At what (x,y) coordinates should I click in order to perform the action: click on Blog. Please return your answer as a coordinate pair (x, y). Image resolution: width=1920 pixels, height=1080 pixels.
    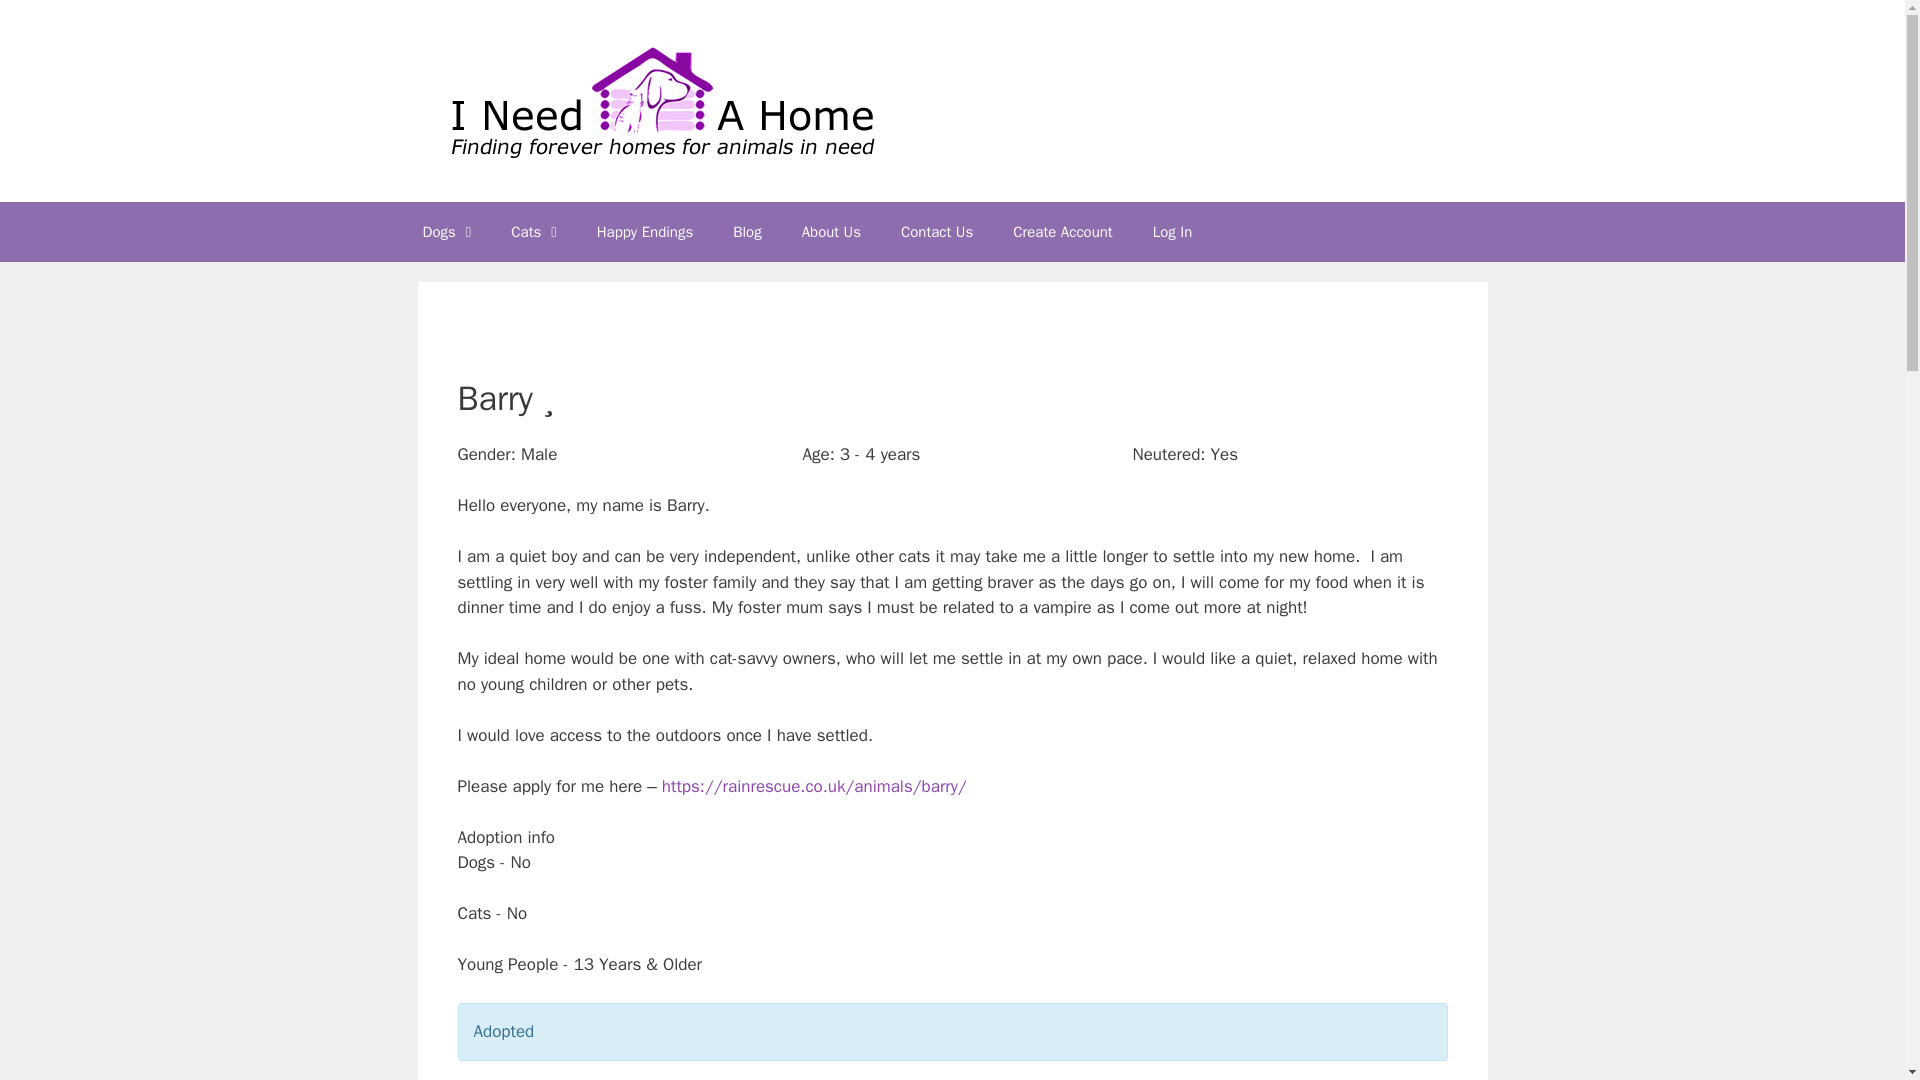
    Looking at the image, I should click on (746, 232).